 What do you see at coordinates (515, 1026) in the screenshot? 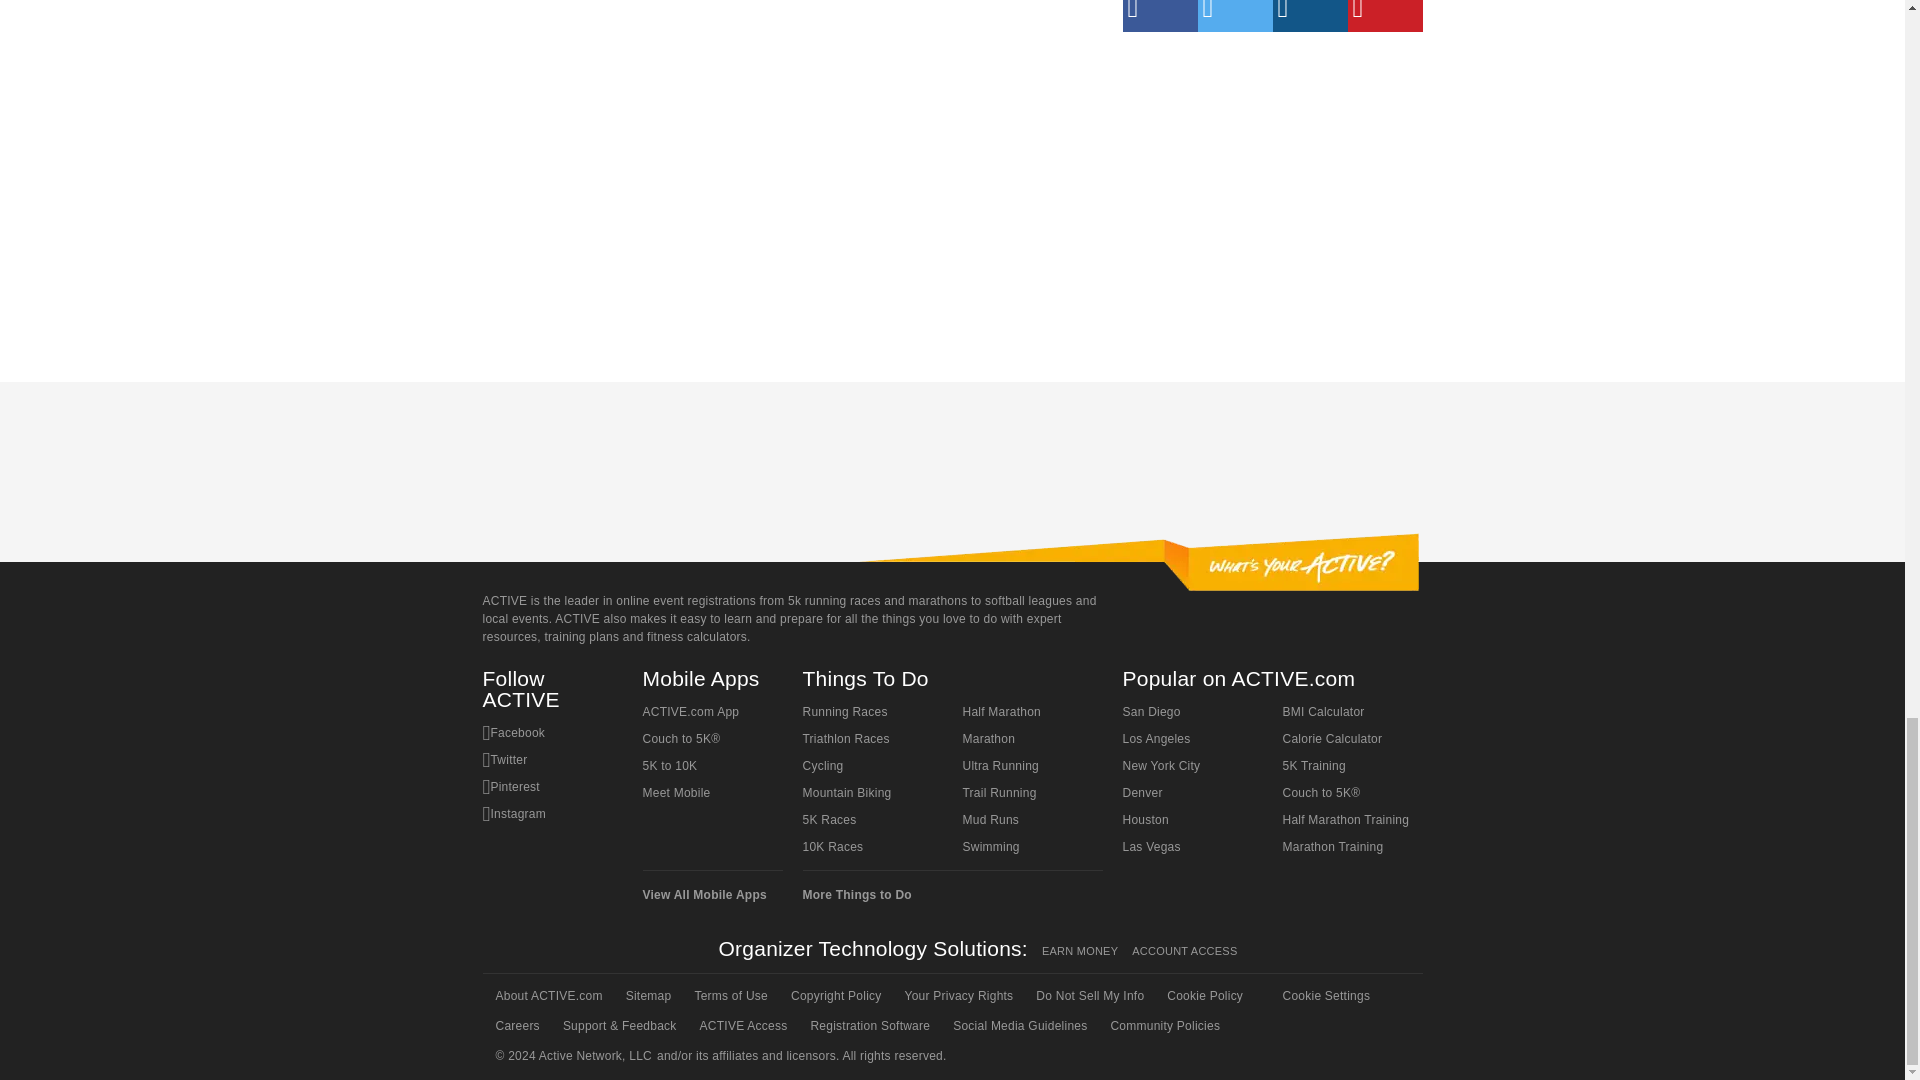
I see `Careers at Active` at bounding box center [515, 1026].